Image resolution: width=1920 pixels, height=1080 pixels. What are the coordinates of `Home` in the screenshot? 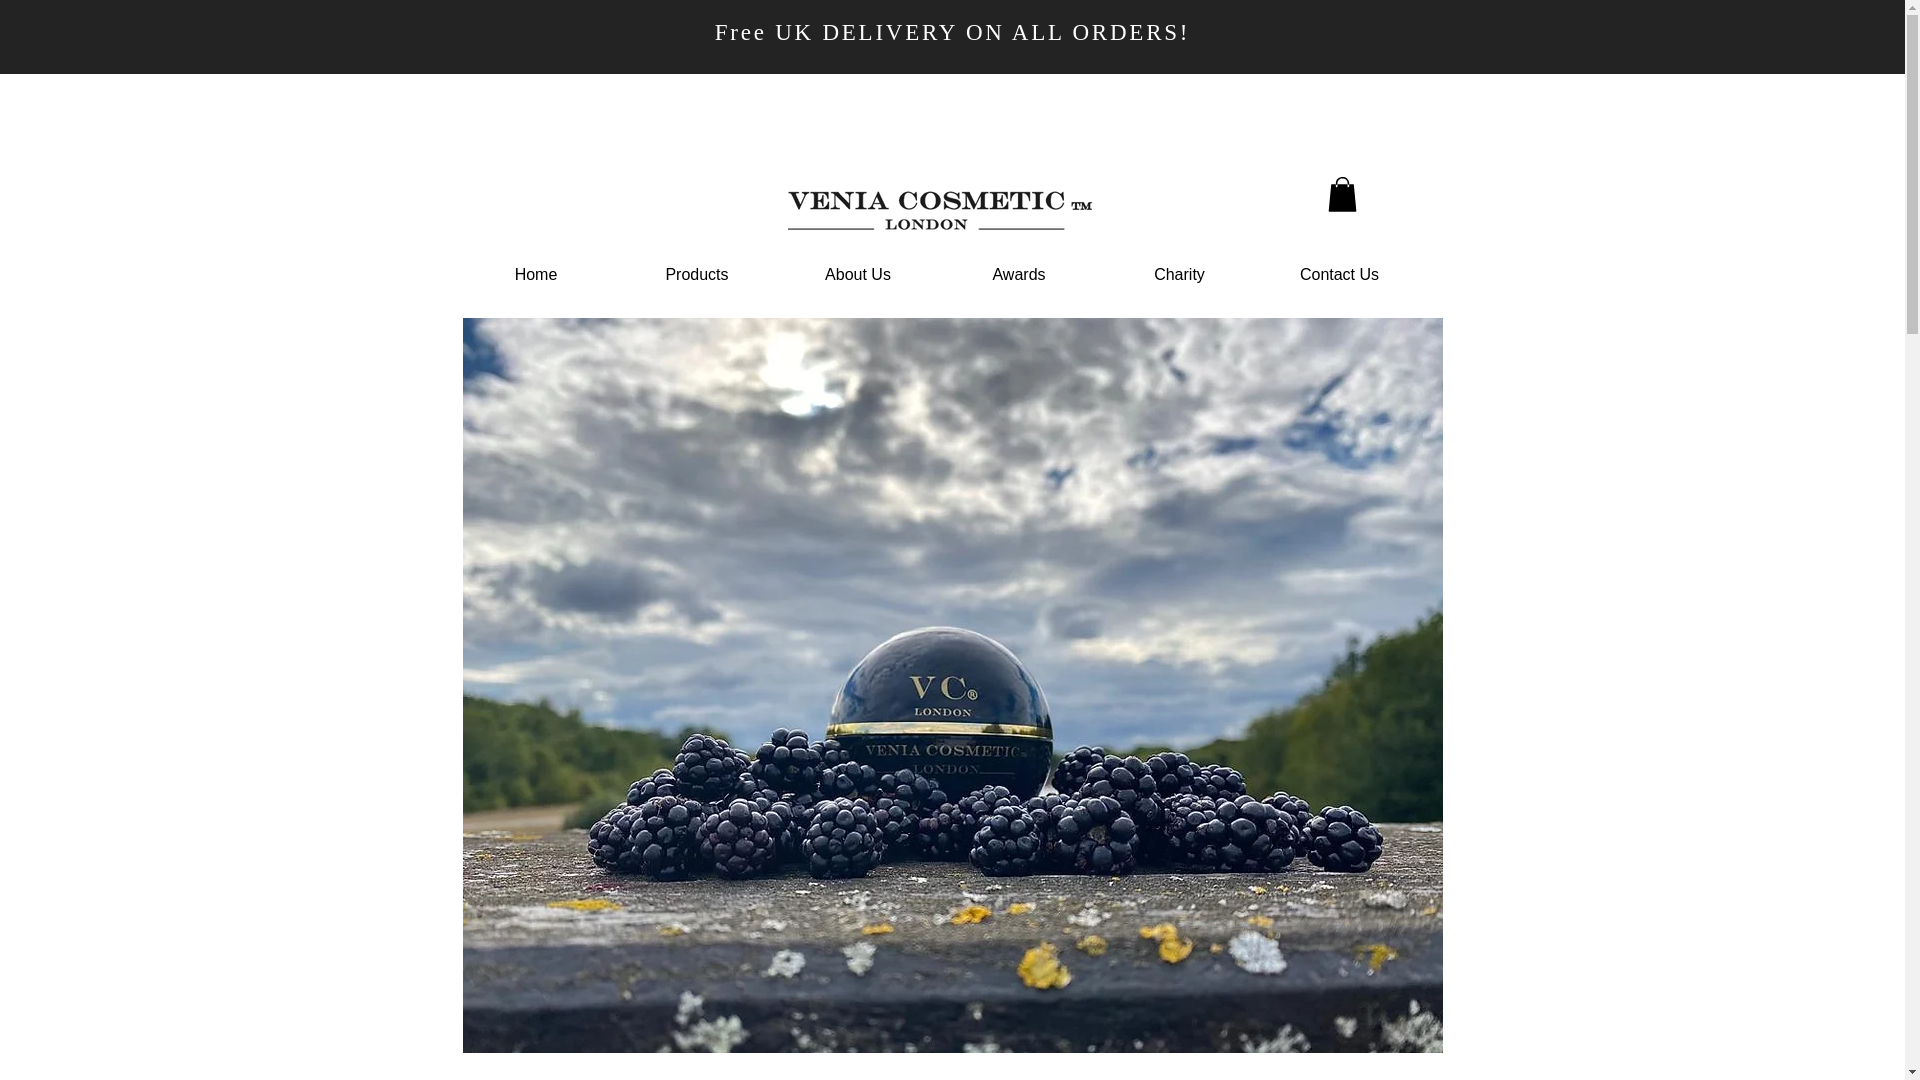 It's located at (536, 274).